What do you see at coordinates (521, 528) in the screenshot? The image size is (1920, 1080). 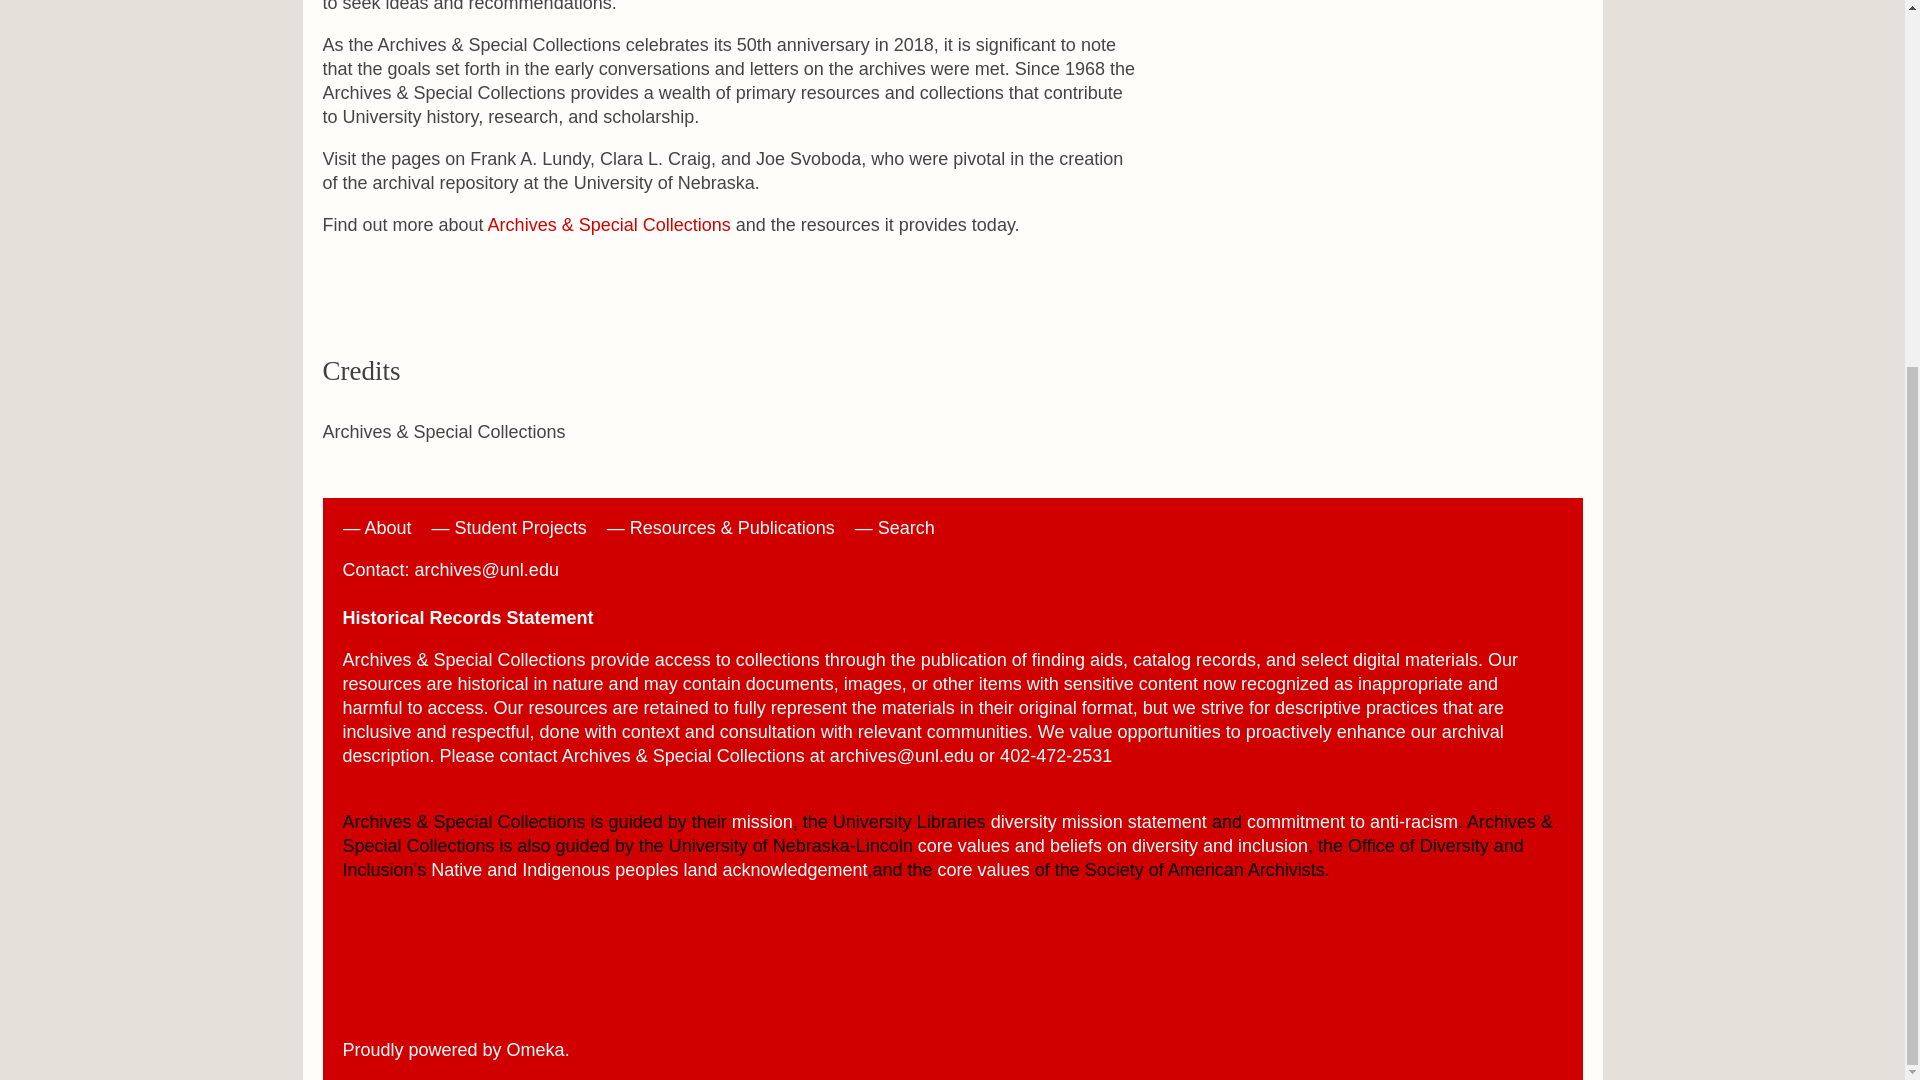 I see `Student Projects` at bounding box center [521, 528].